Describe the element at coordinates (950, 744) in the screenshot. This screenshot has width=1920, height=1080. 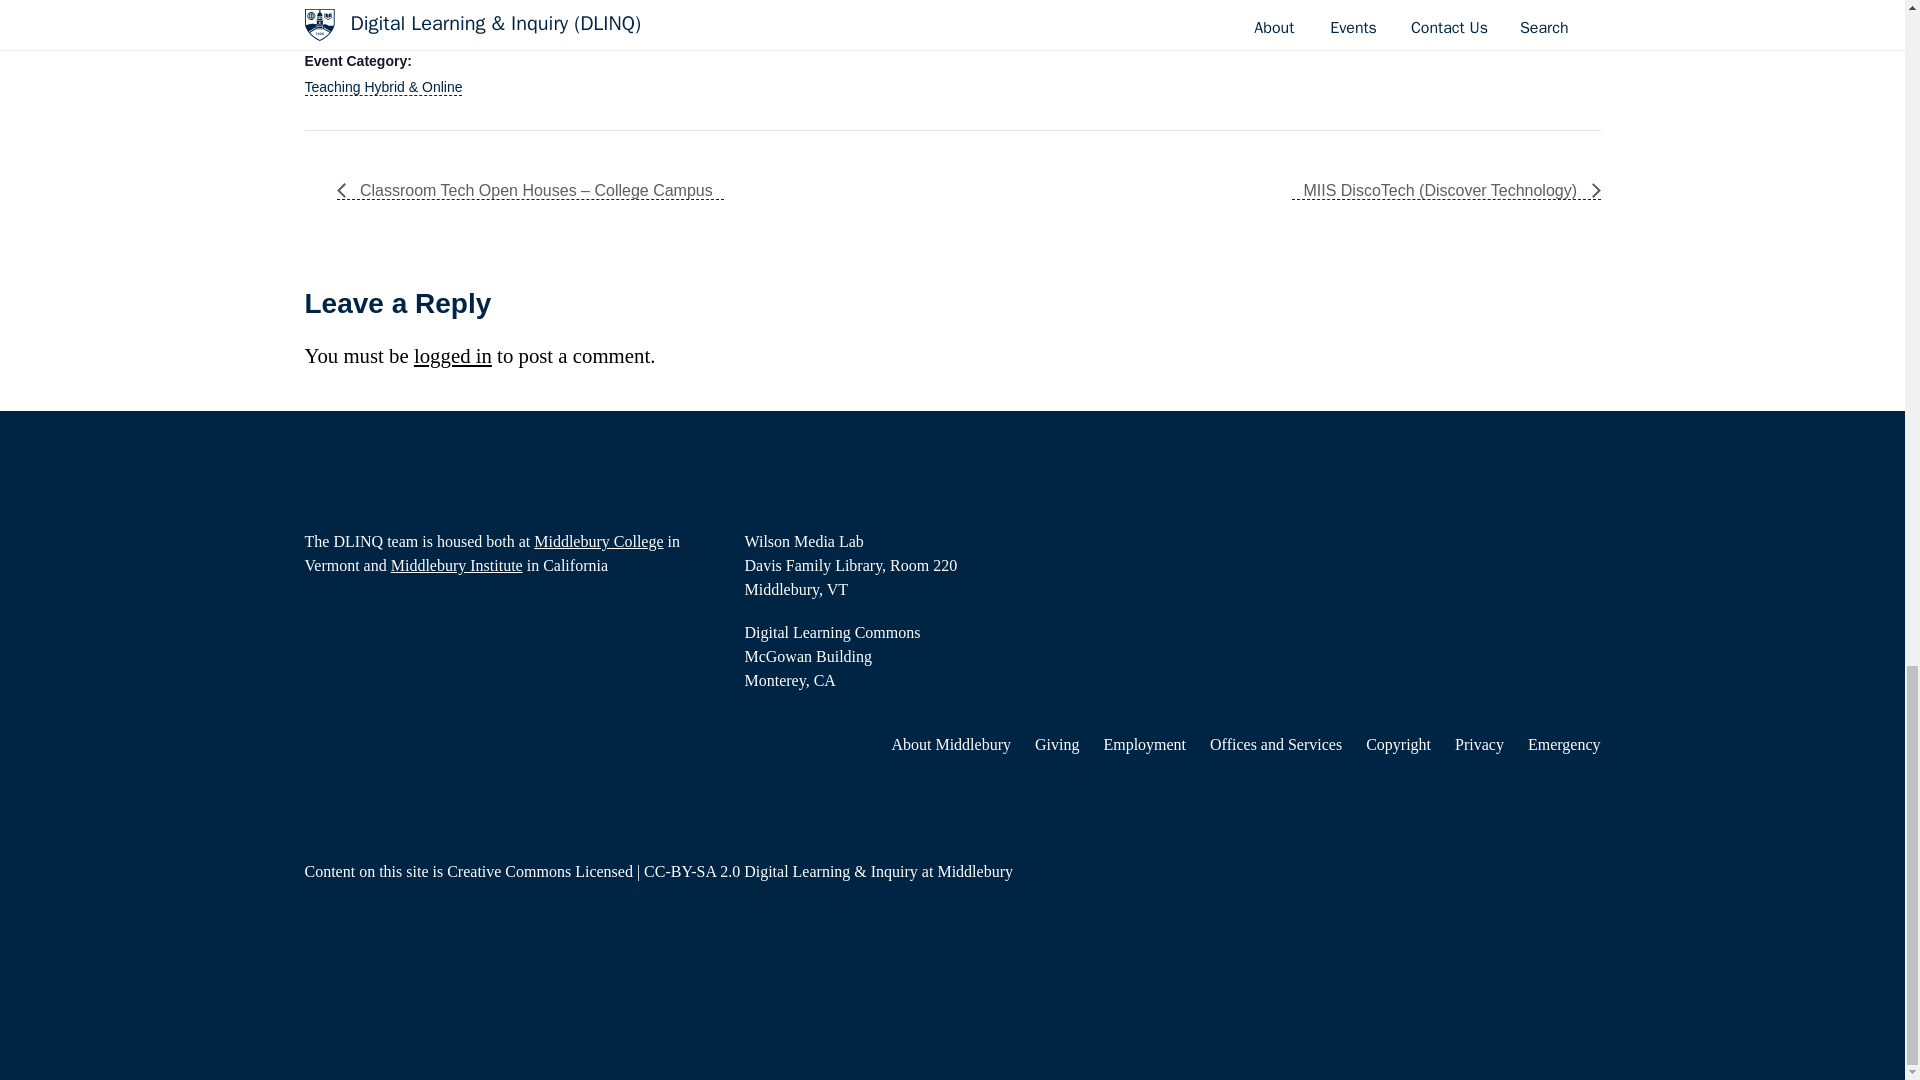
I see `About Middlebury` at that location.